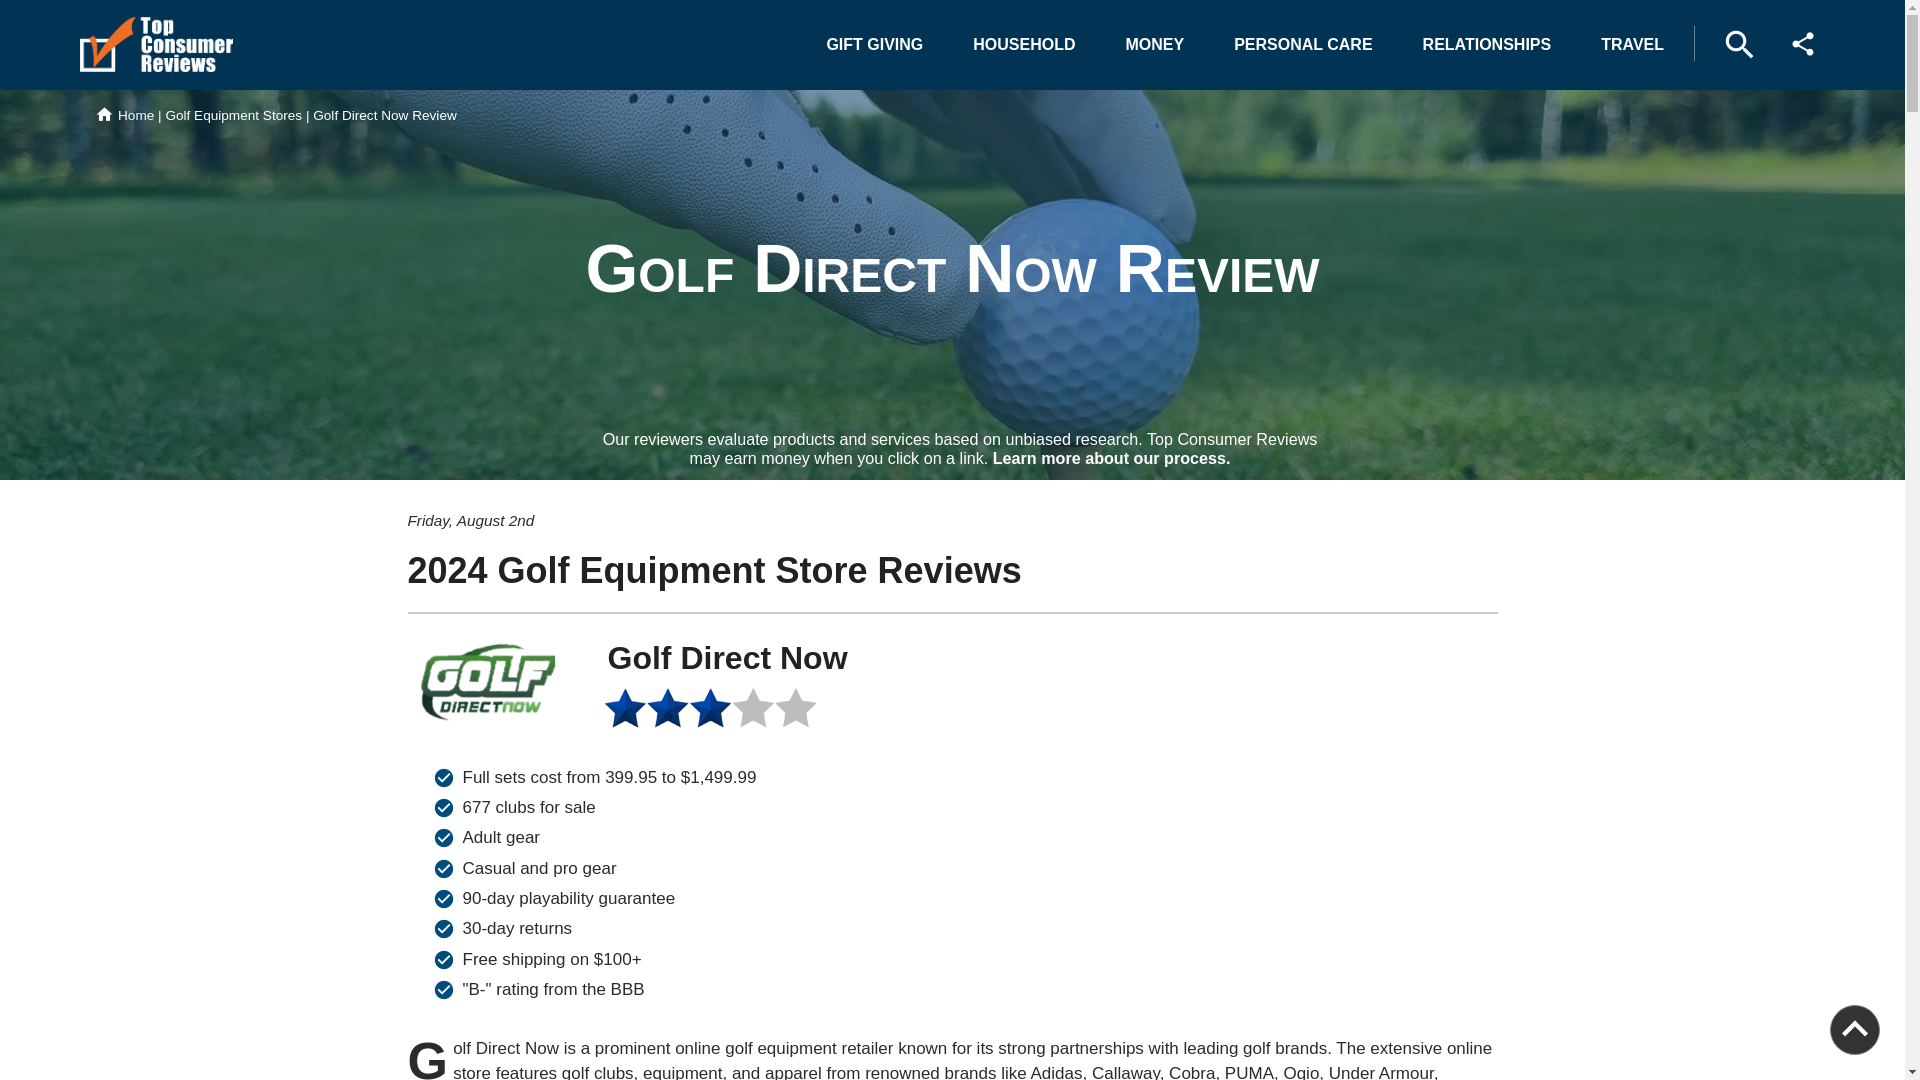  I want to click on MONEY, so click(1155, 44).